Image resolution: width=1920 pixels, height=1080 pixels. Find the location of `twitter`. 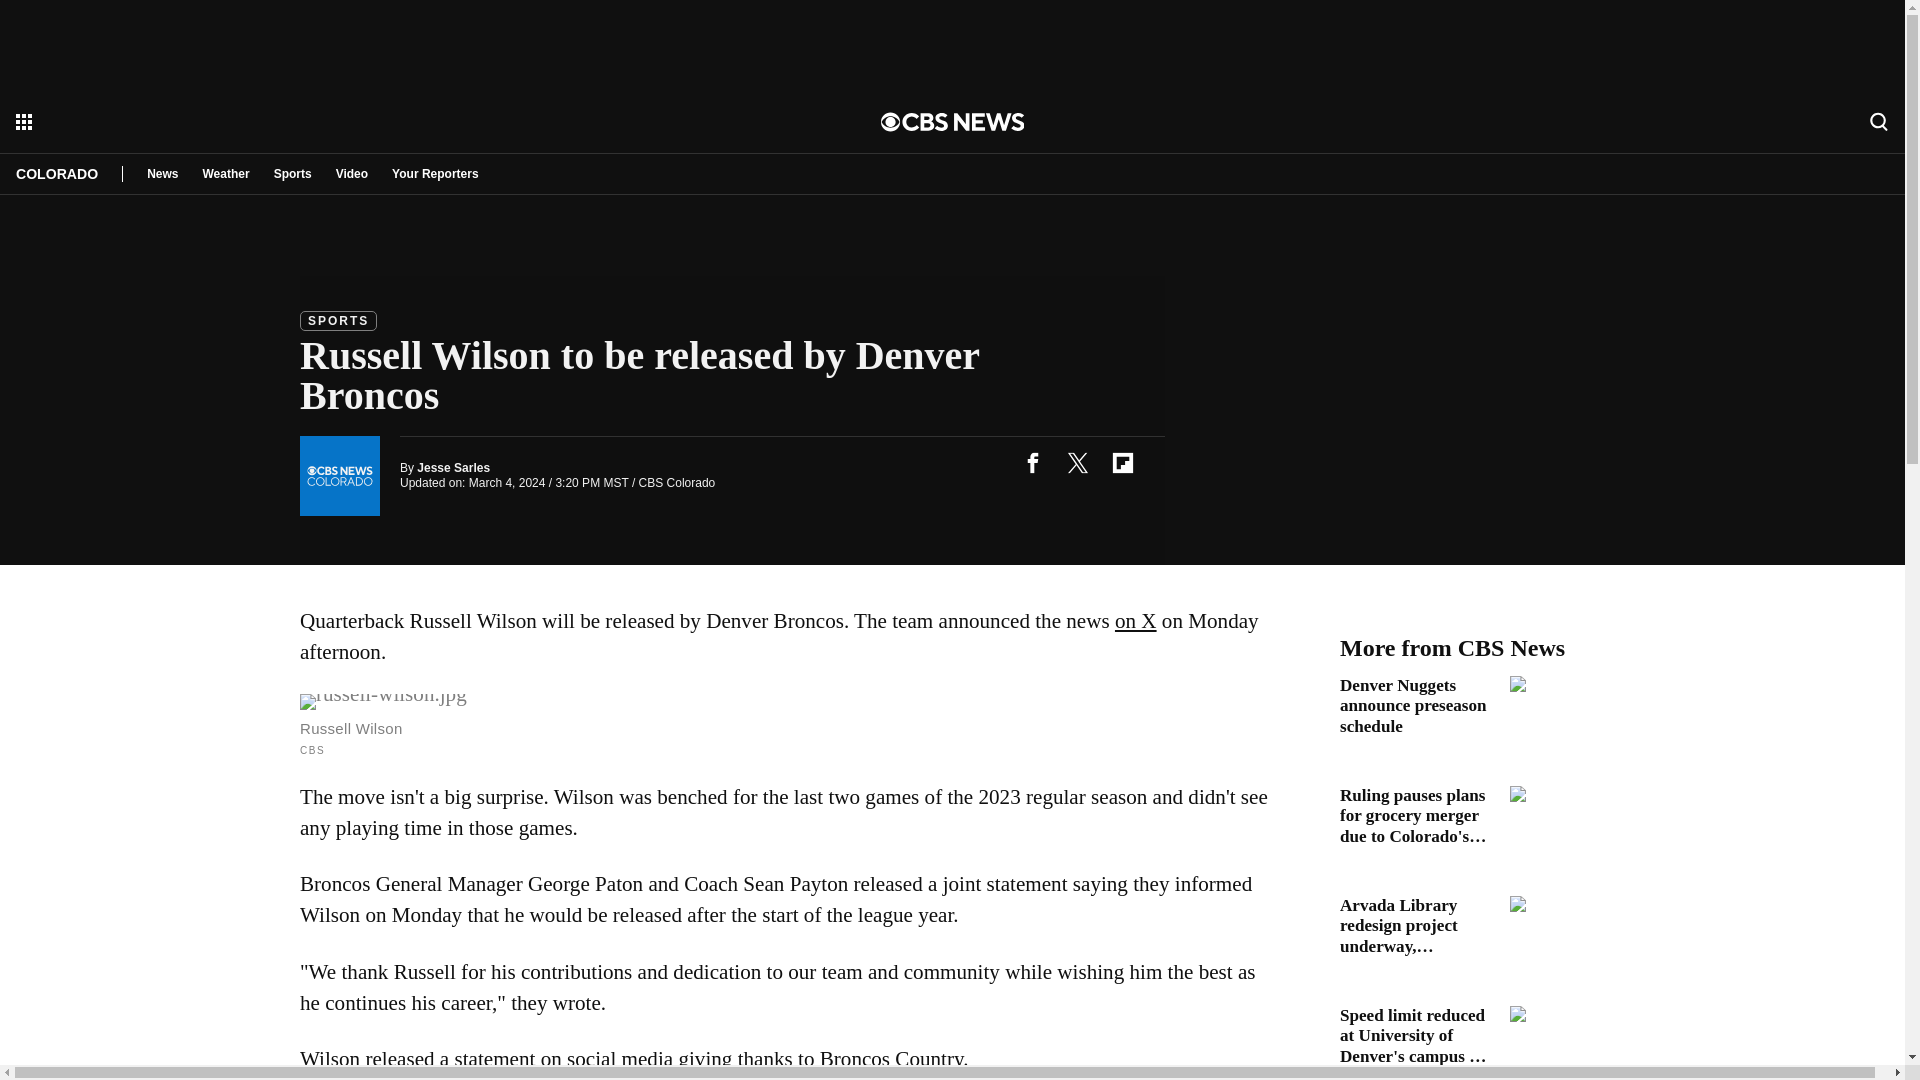

twitter is located at coordinates (1077, 462).